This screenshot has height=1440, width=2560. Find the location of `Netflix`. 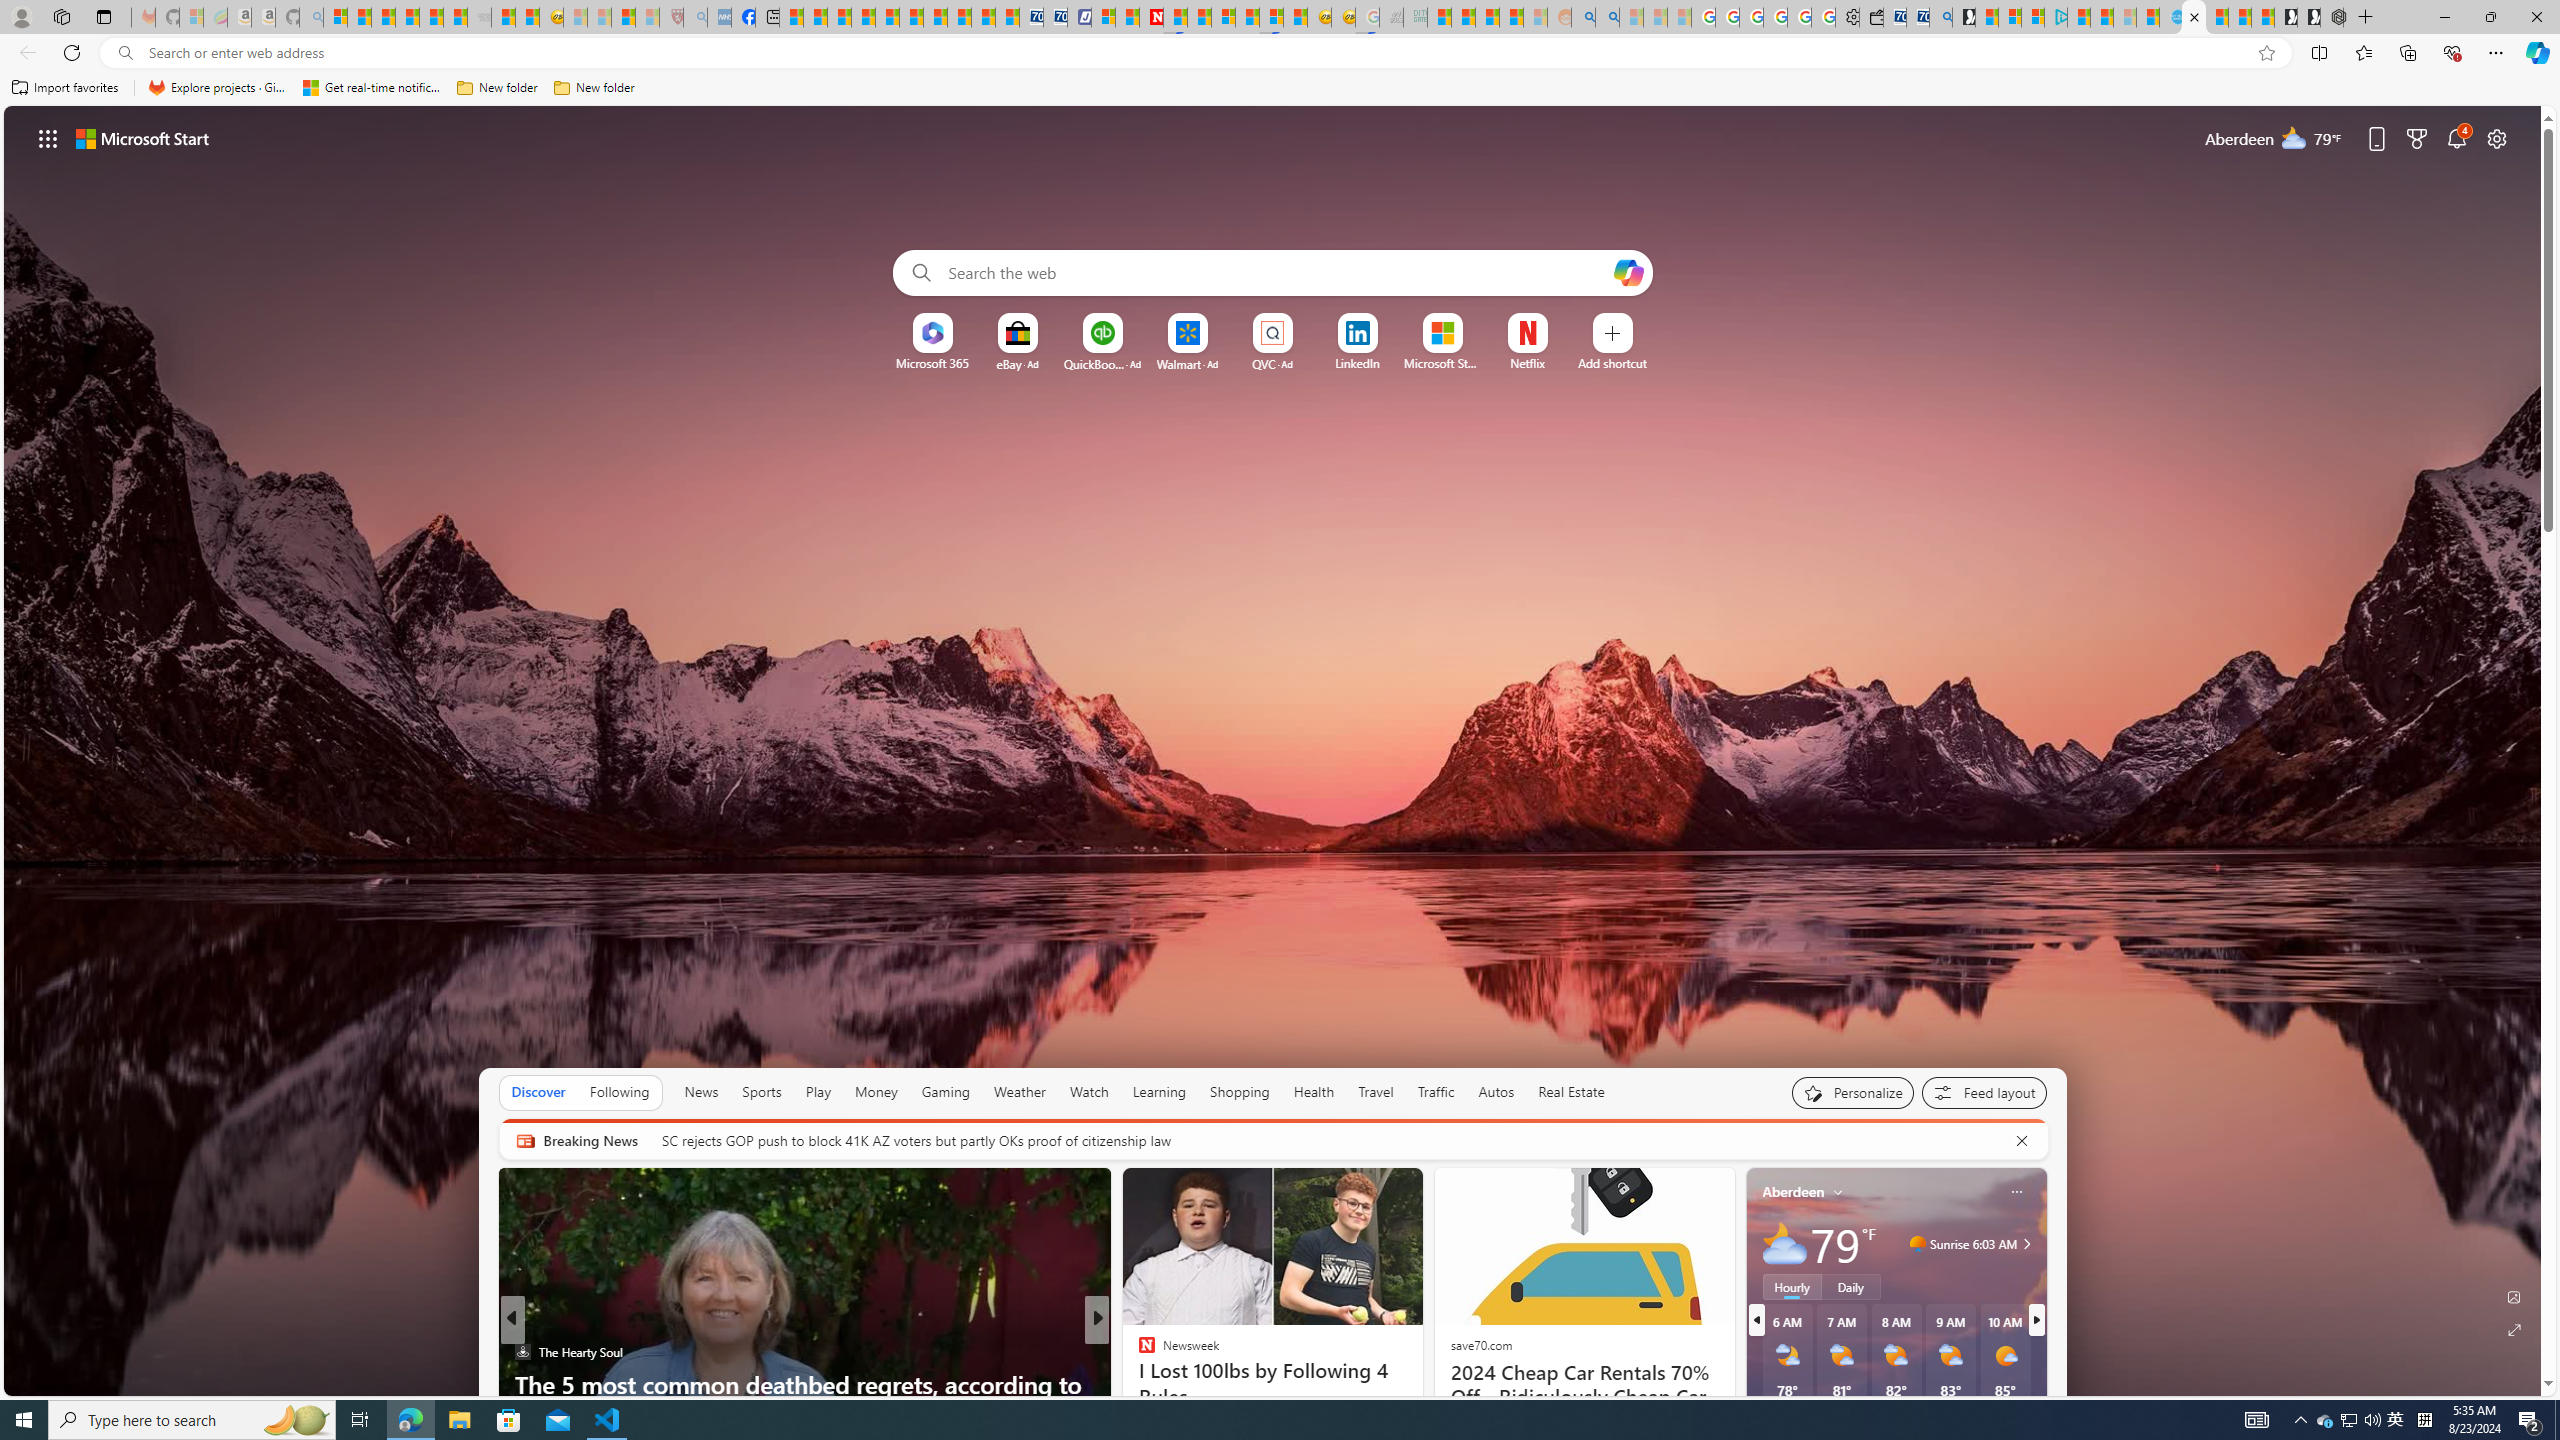

Netflix is located at coordinates (1528, 363).